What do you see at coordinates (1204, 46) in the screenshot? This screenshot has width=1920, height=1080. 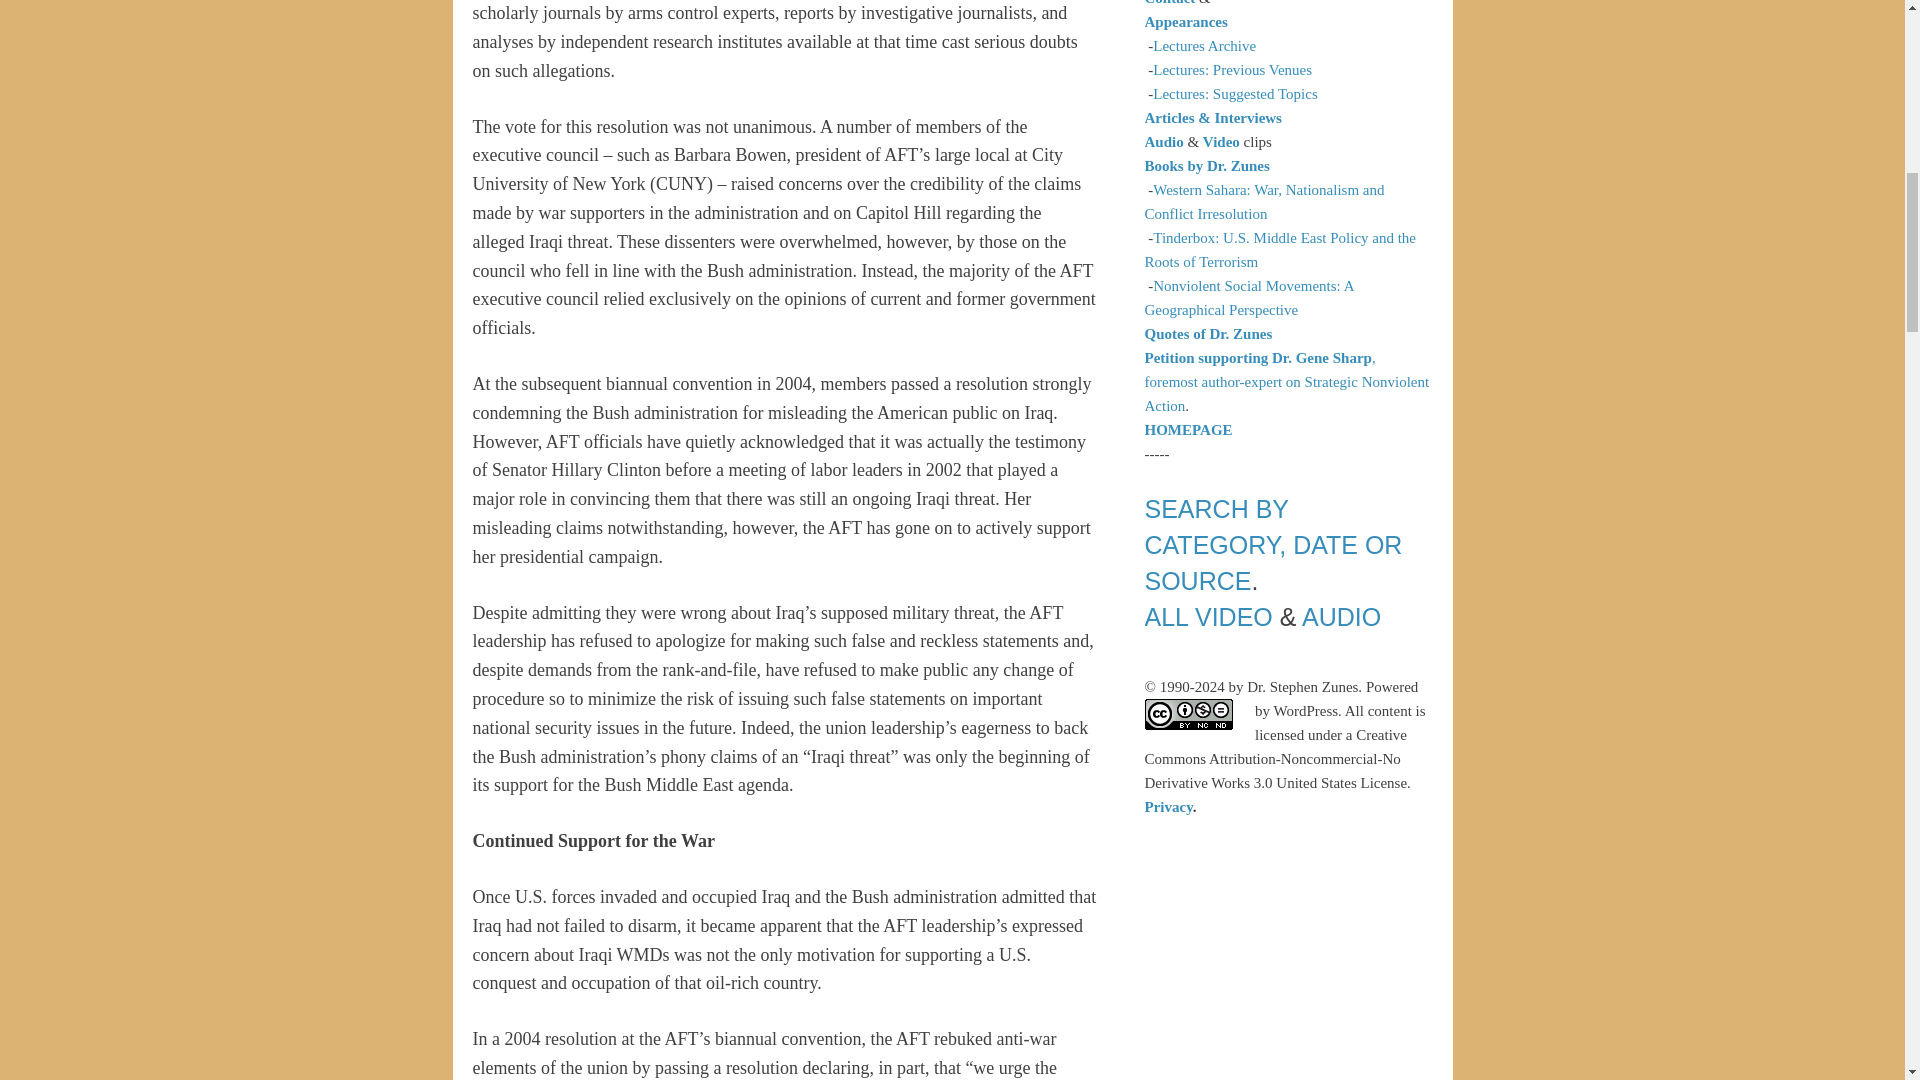 I see `Lectures Archive` at bounding box center [1204, 46].